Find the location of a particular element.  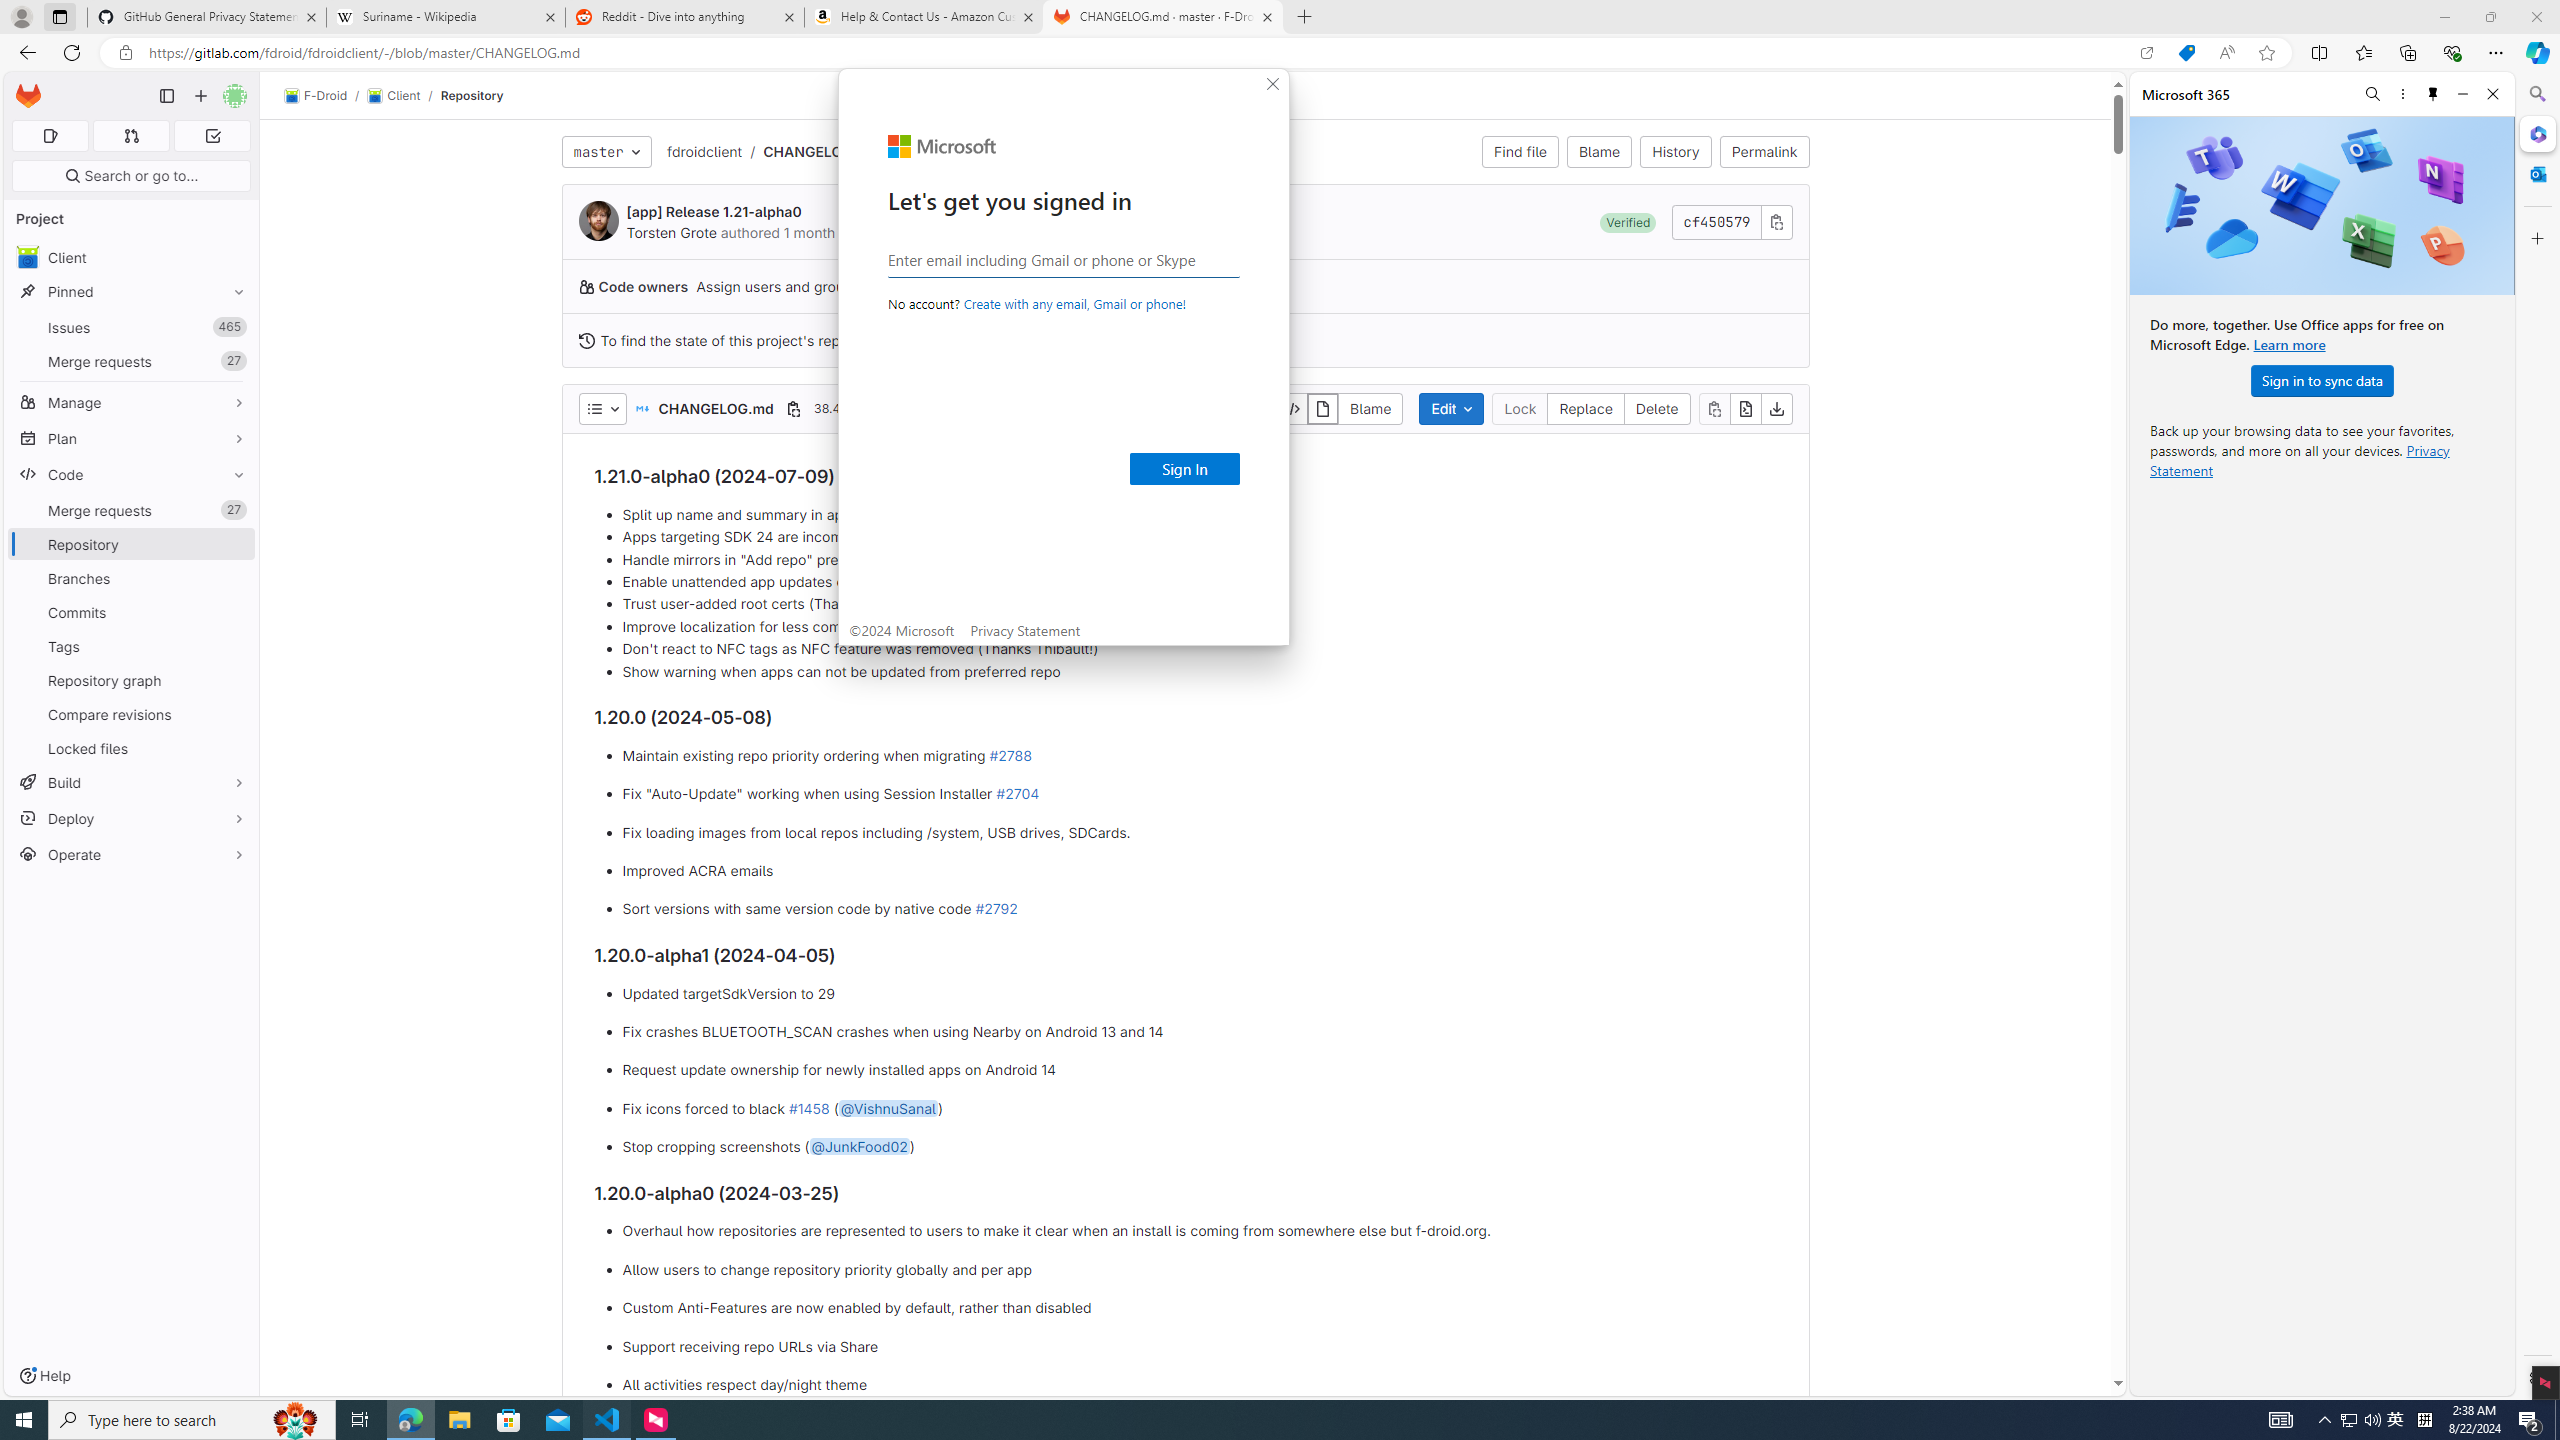

Toggle Primary Side Bar (Ctrl+B) is located at coordinates (2330, 16).